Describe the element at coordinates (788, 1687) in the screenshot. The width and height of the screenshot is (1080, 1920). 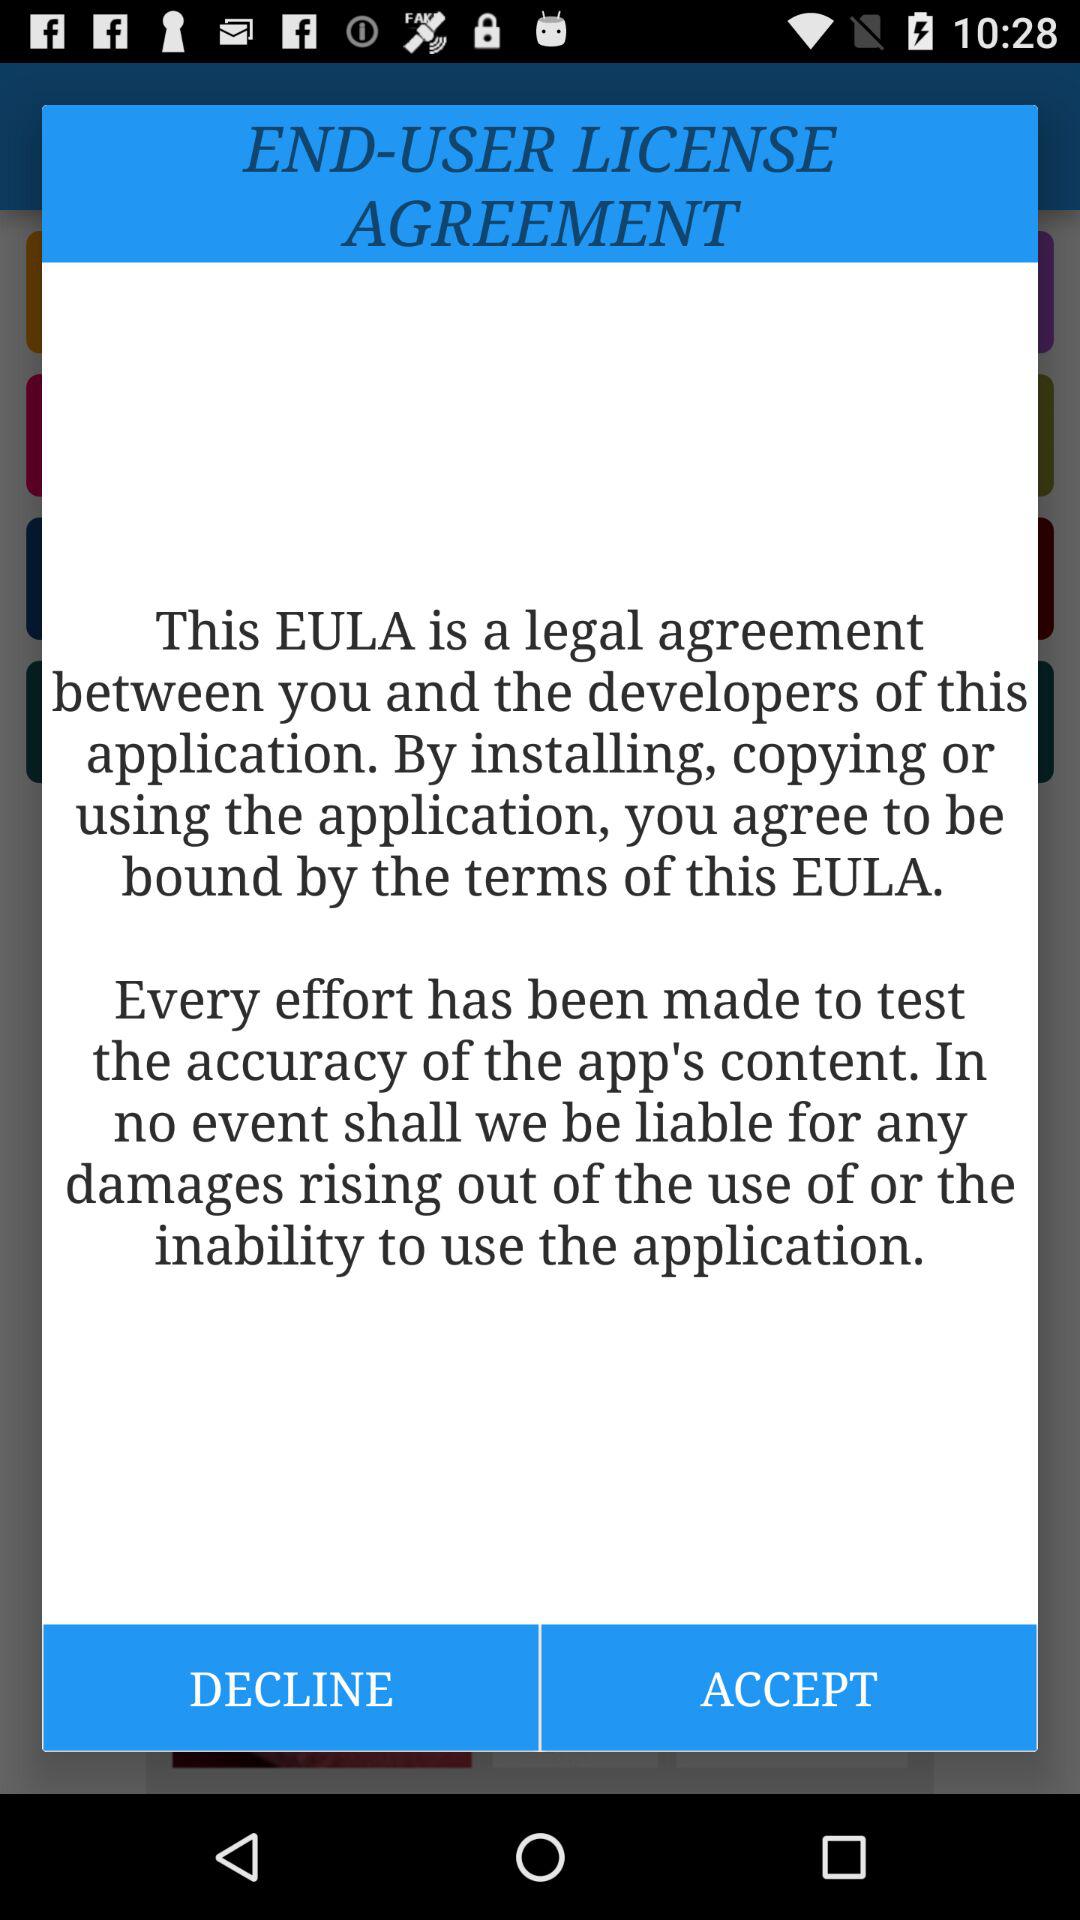
I see `choose the accept item` at that location.